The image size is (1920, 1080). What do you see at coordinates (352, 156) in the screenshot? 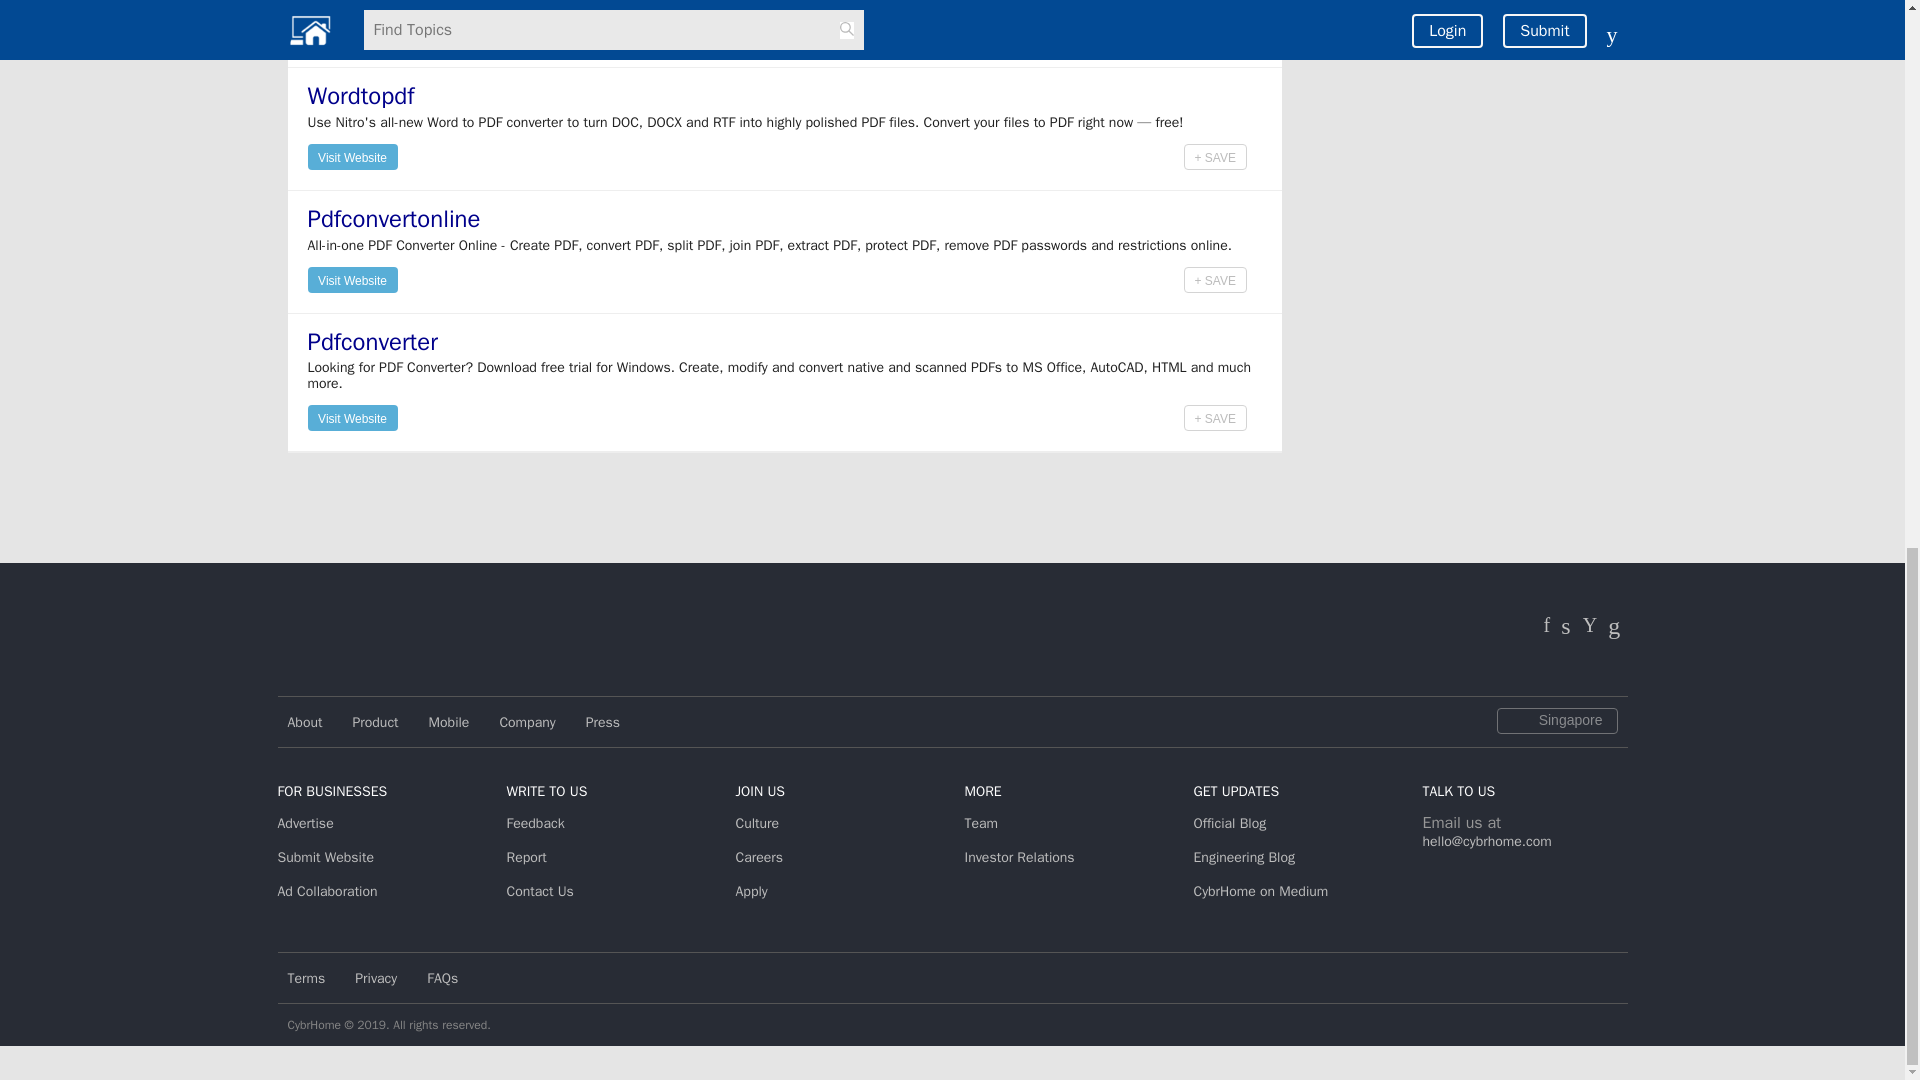
I see `Visit Website` at bounding box center [352, 156].